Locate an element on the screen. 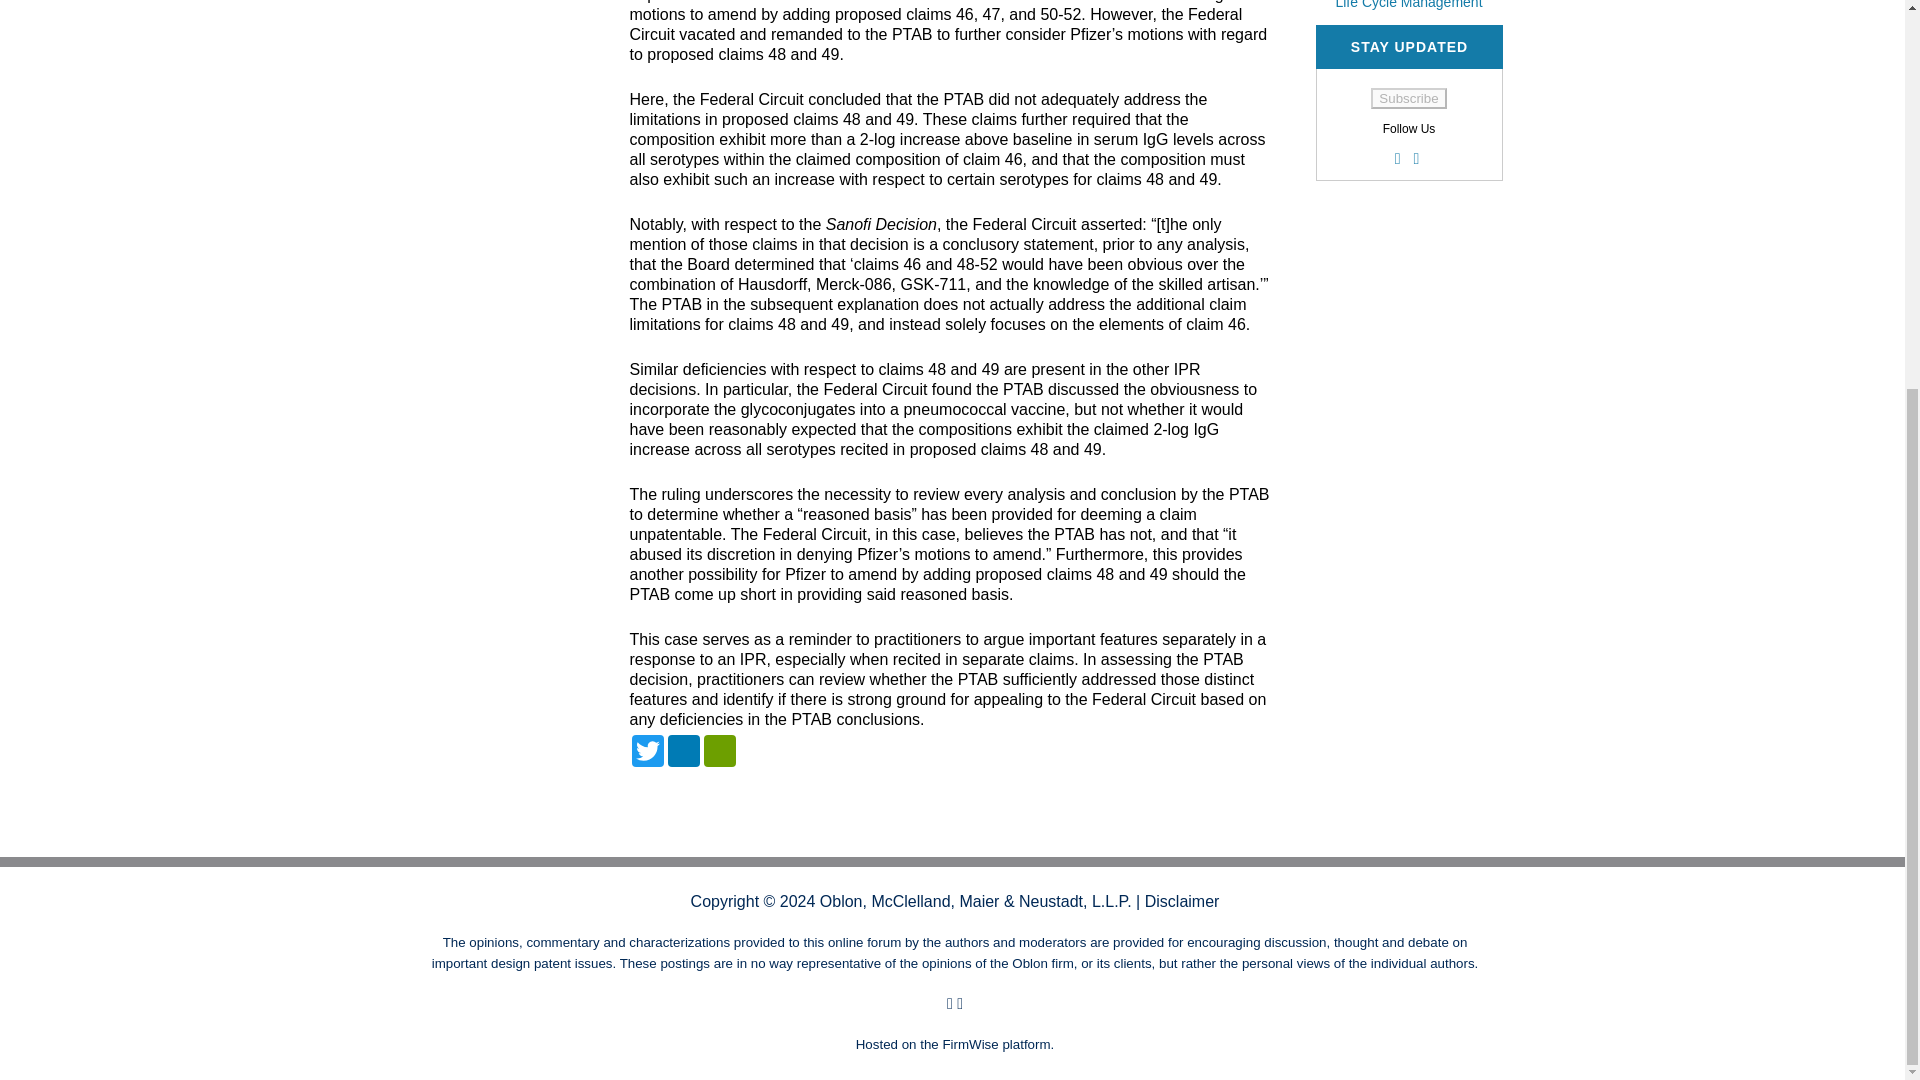 Image resolution: width=1920 pixels, height=1080 pixels. Twitter is located at coordinates (648, 750).